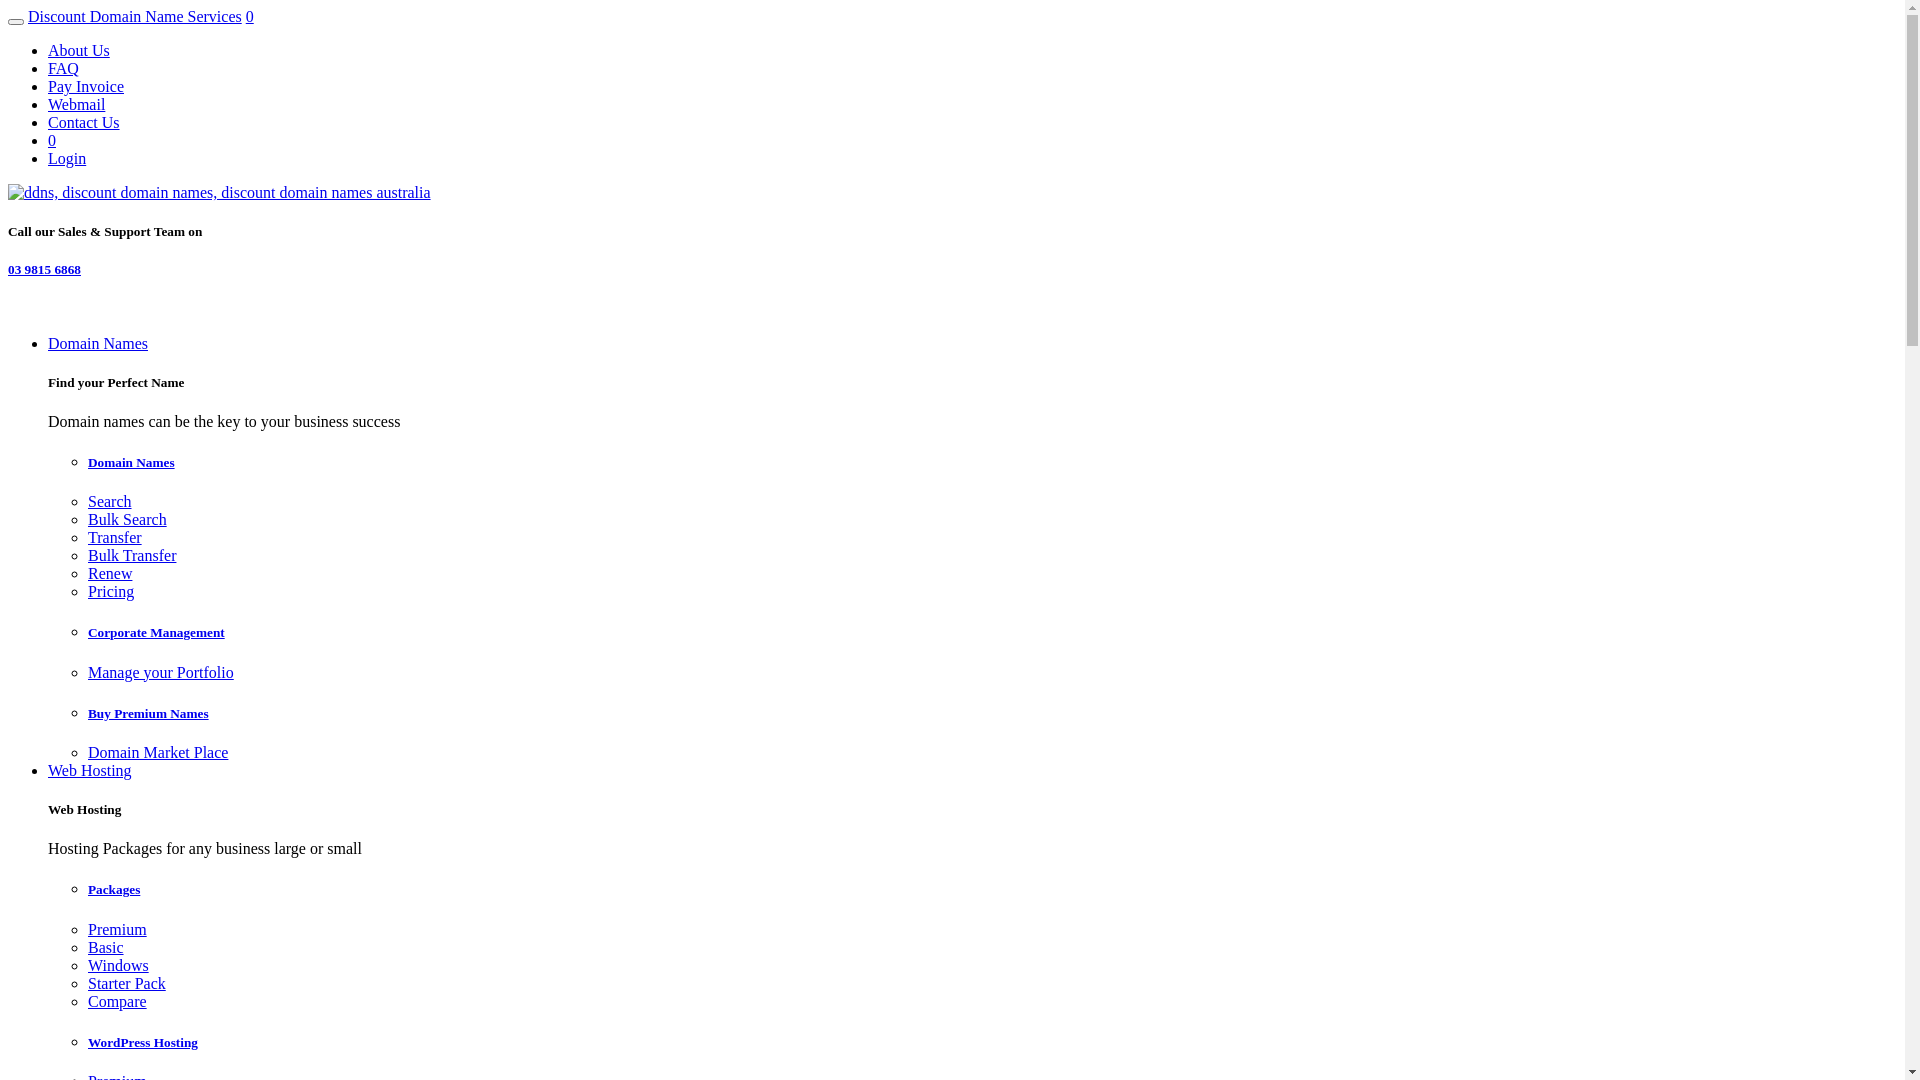 The width and height of the screenshot is (1920, 1080). I want to click on WordPress Hosting, so click(992, 1043).